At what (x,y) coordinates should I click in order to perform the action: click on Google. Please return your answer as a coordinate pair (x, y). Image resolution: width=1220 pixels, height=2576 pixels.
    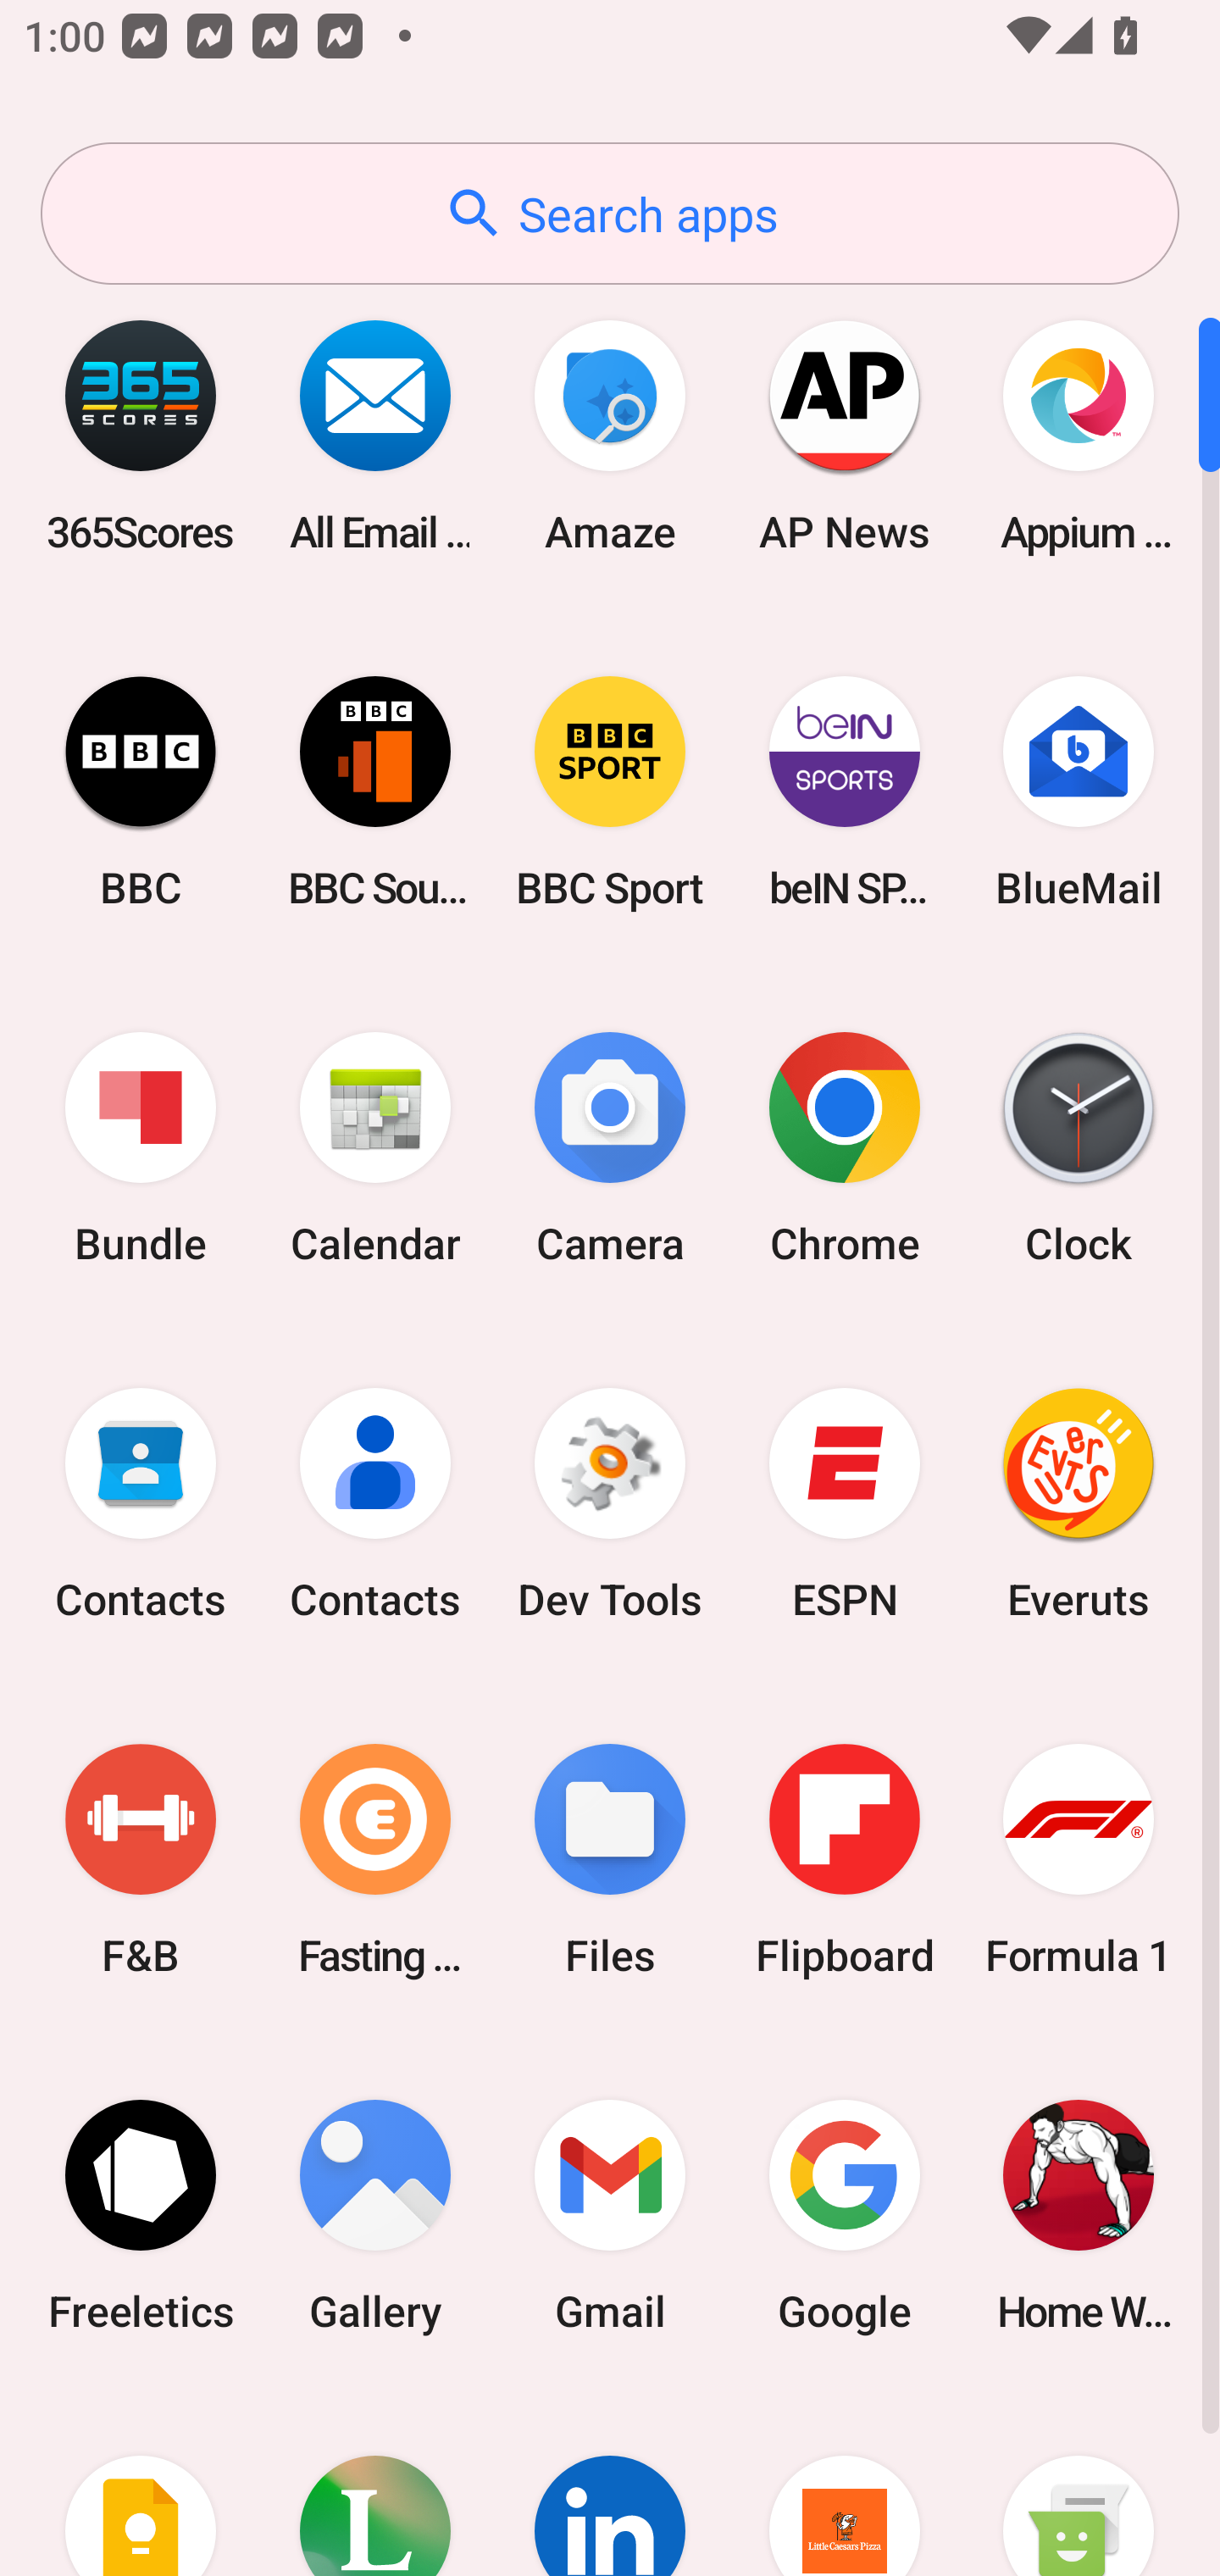
    Looking at the image, I should click on (844, 2215).